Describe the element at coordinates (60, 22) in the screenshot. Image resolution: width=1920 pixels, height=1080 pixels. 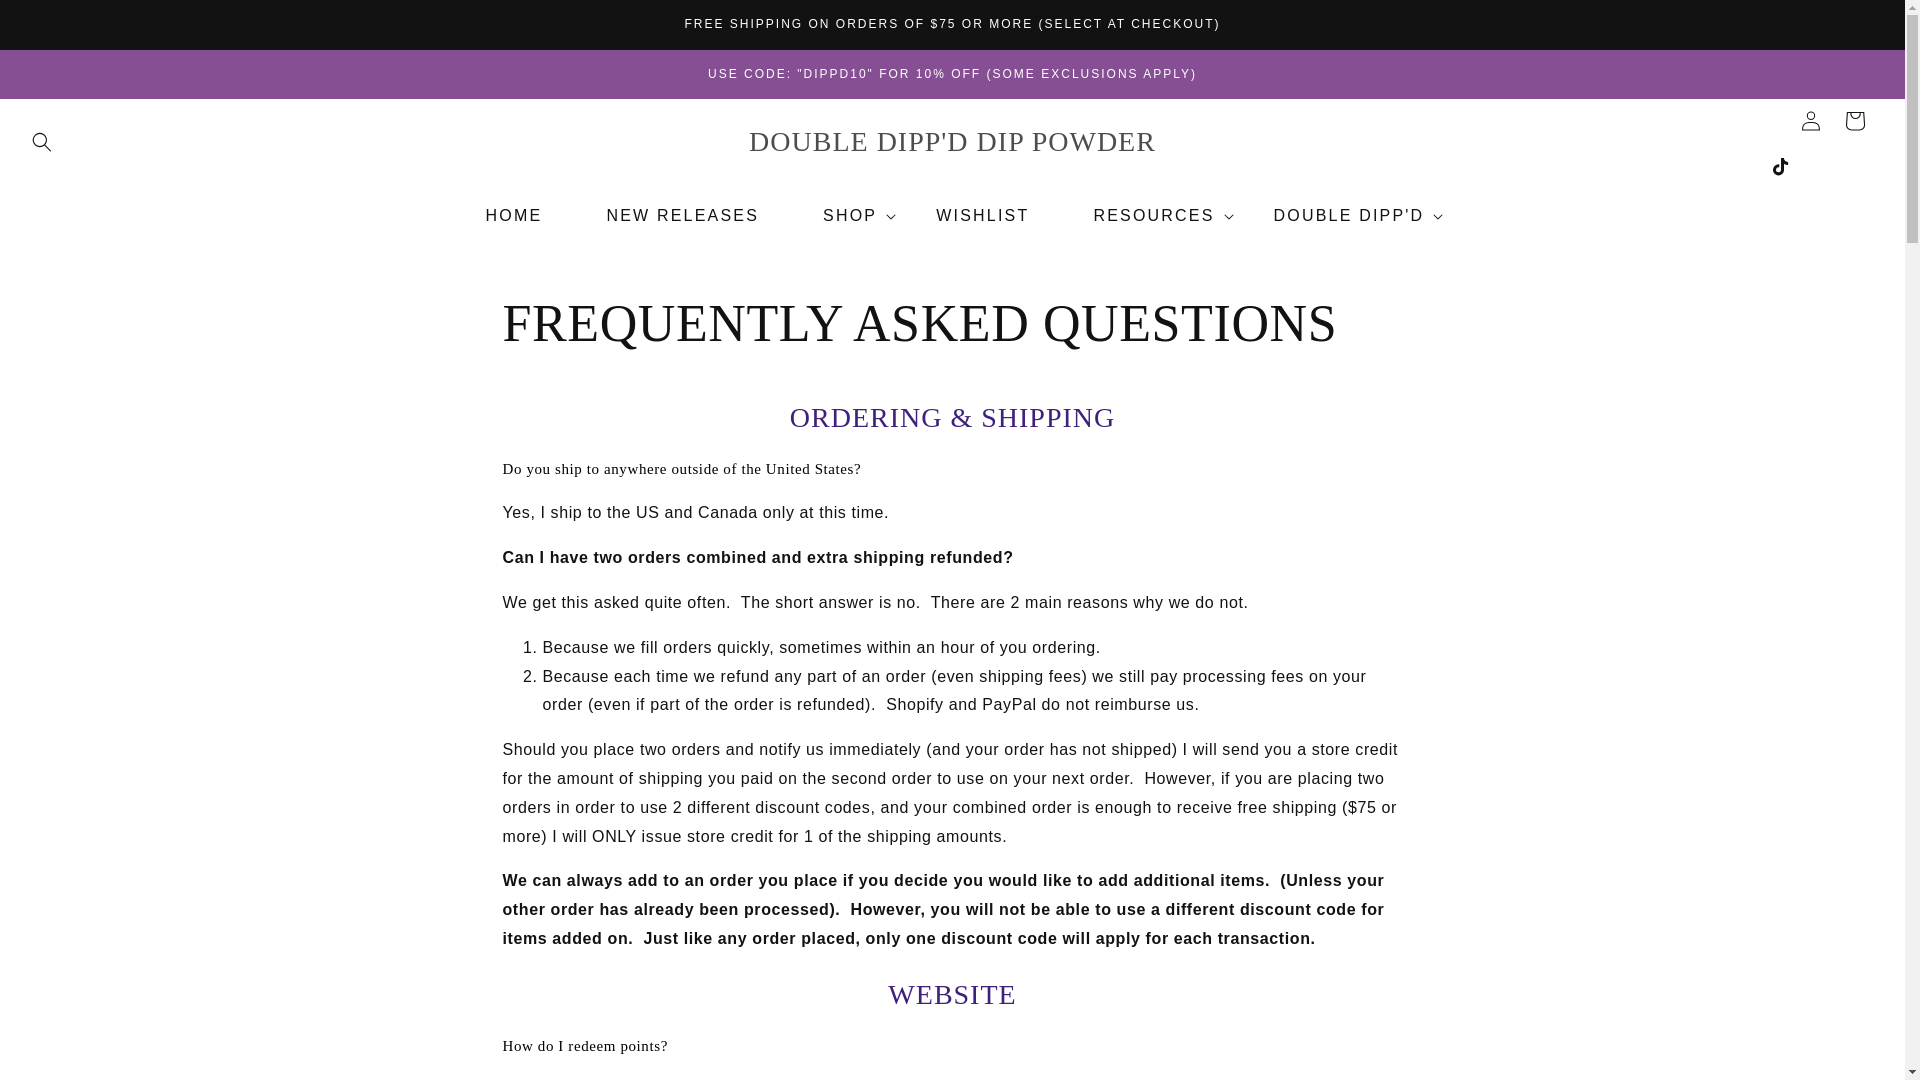
I see `SKIP TO CONTENT` at that location.